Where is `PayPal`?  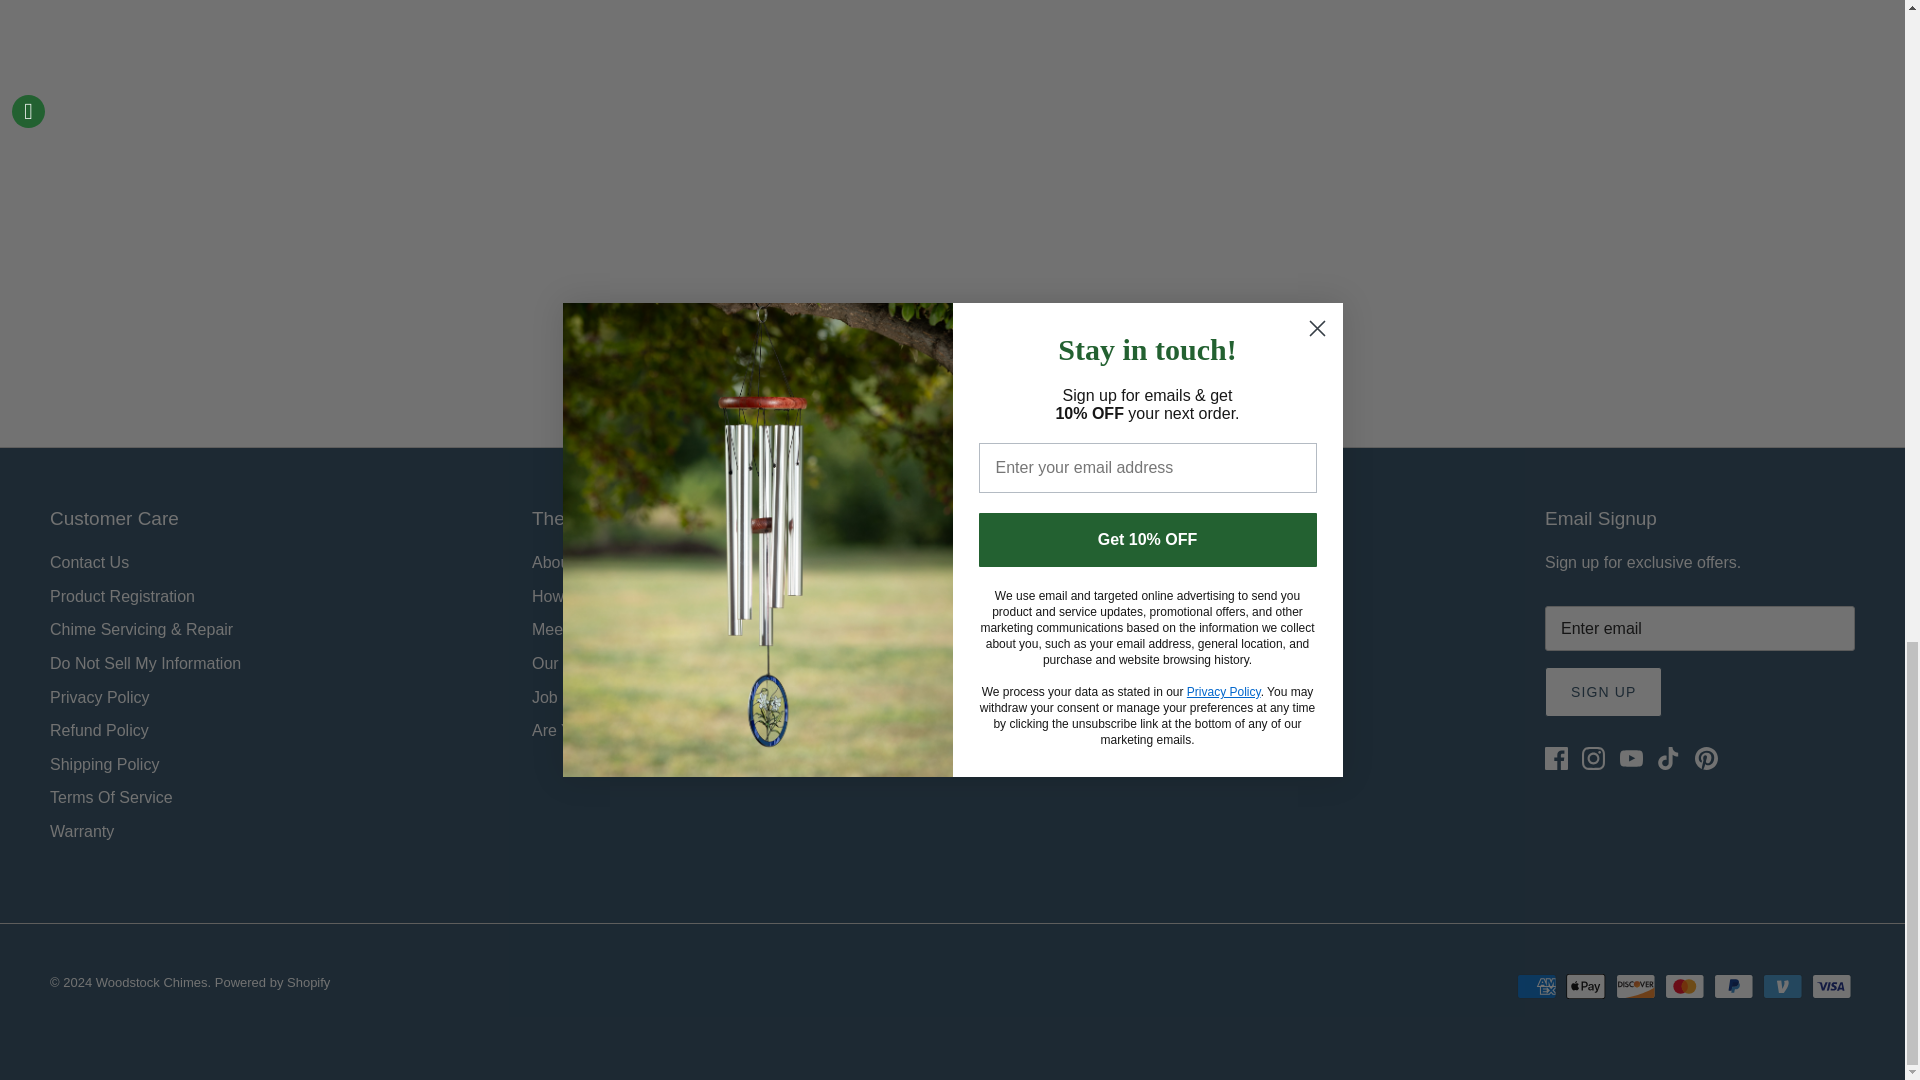
PayPal is located at coordinates (1733, 986).